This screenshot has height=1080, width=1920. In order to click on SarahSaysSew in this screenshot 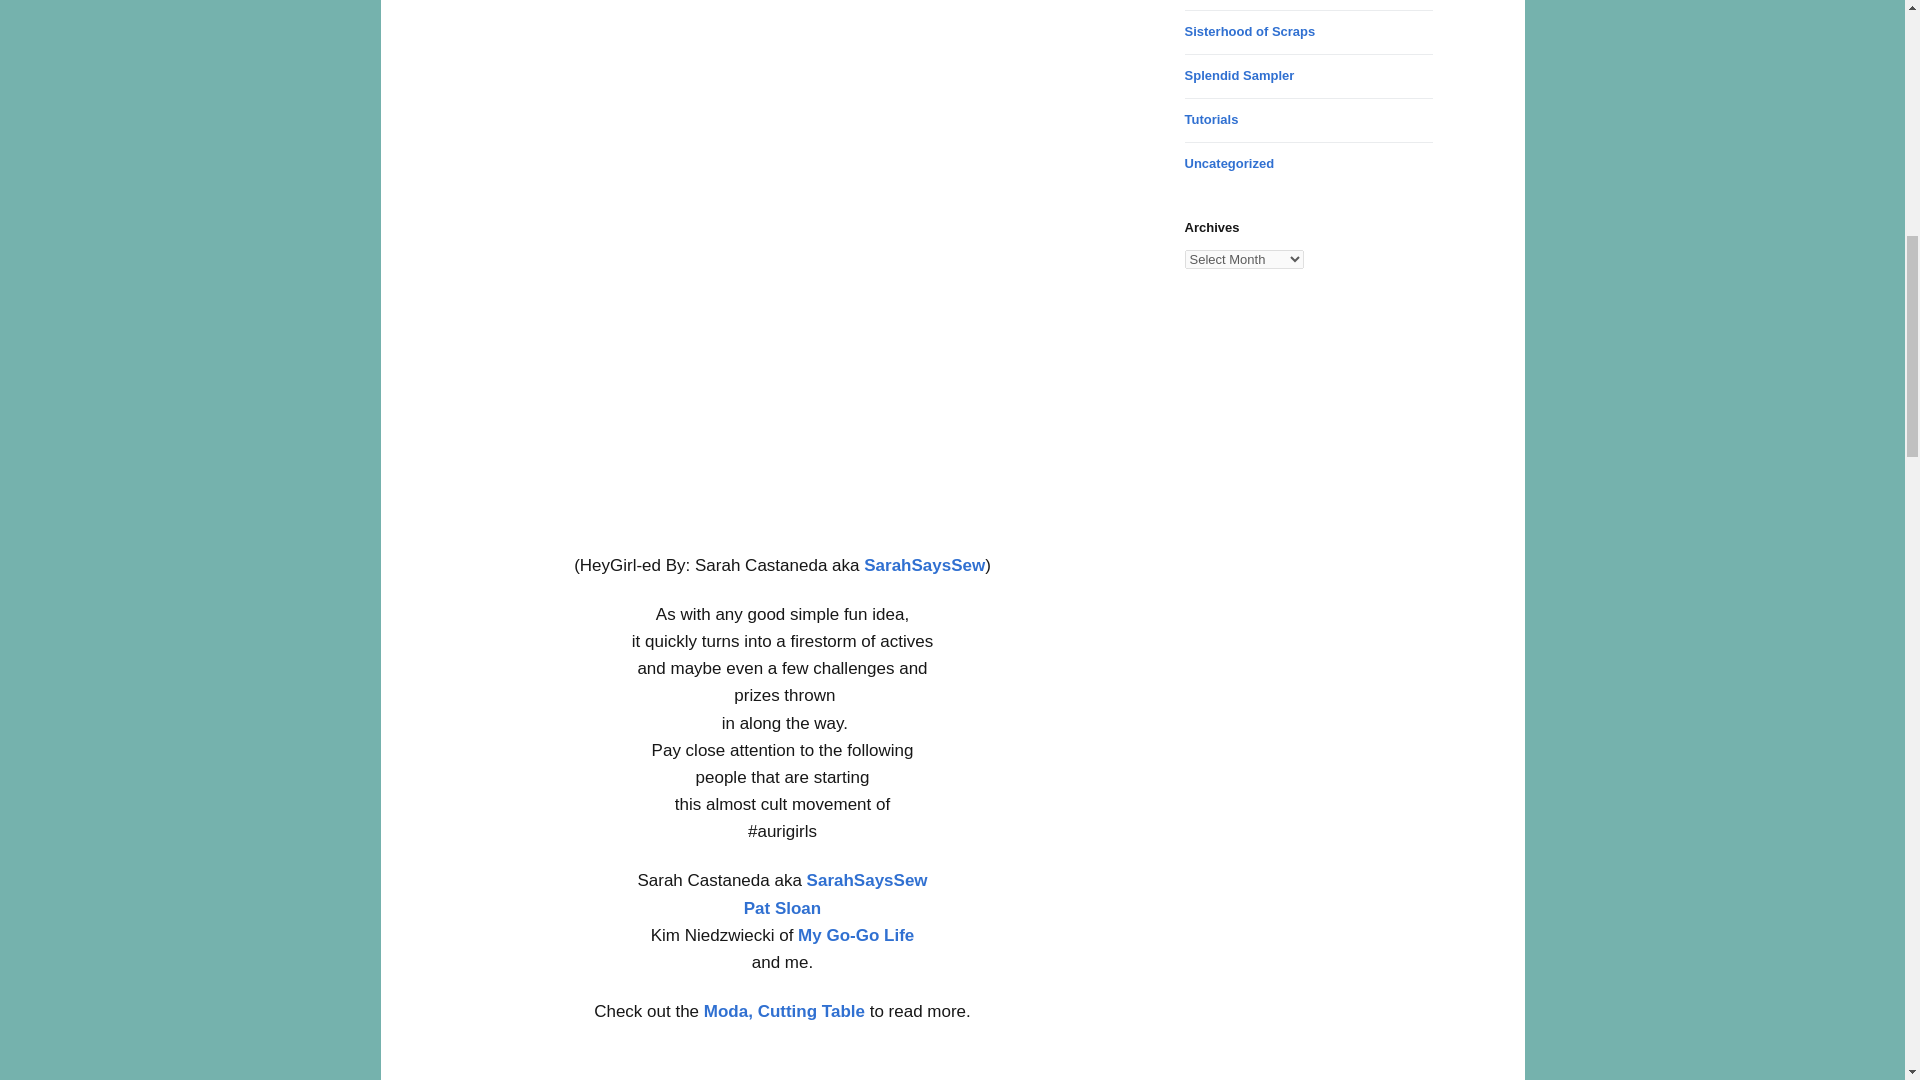, I will do `click(866, 880)`.